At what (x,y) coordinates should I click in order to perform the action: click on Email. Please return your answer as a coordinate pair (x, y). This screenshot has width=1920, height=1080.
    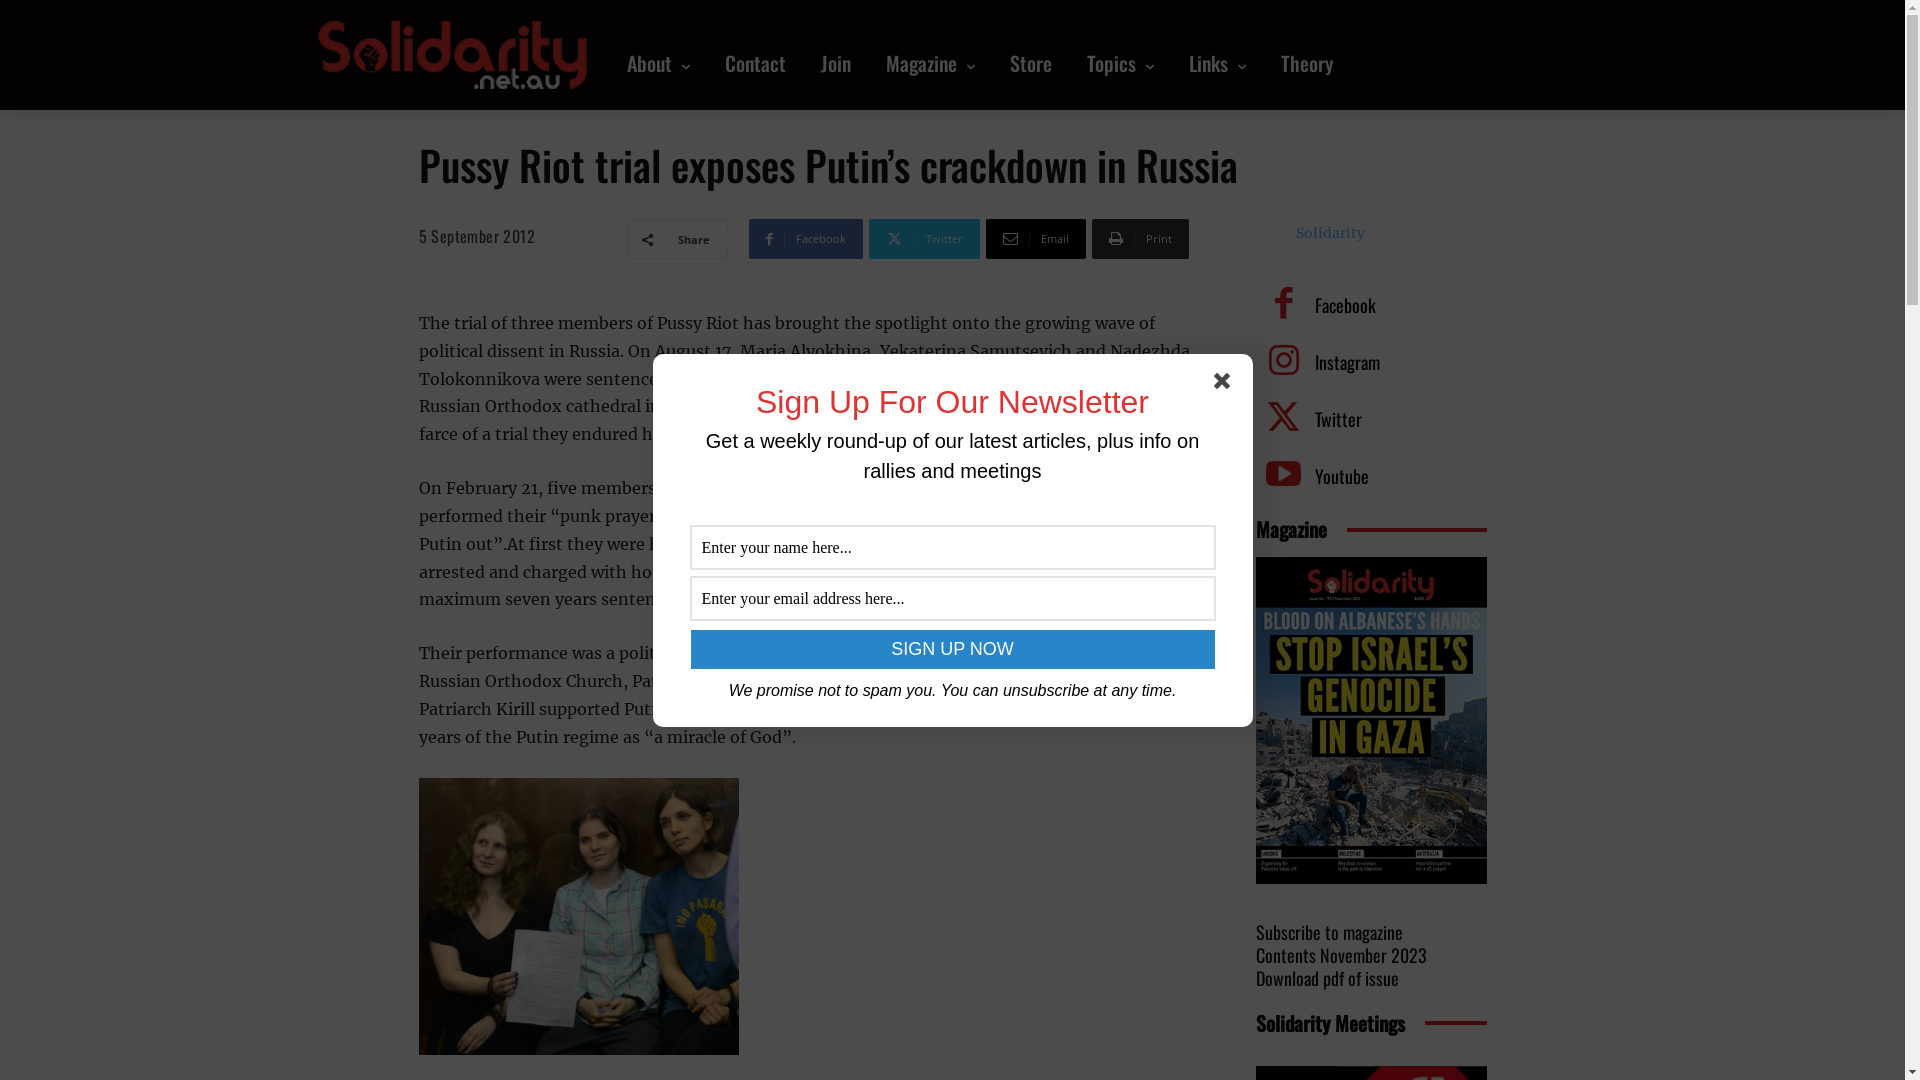
    Looking at the image, I should click on (1036, 239).